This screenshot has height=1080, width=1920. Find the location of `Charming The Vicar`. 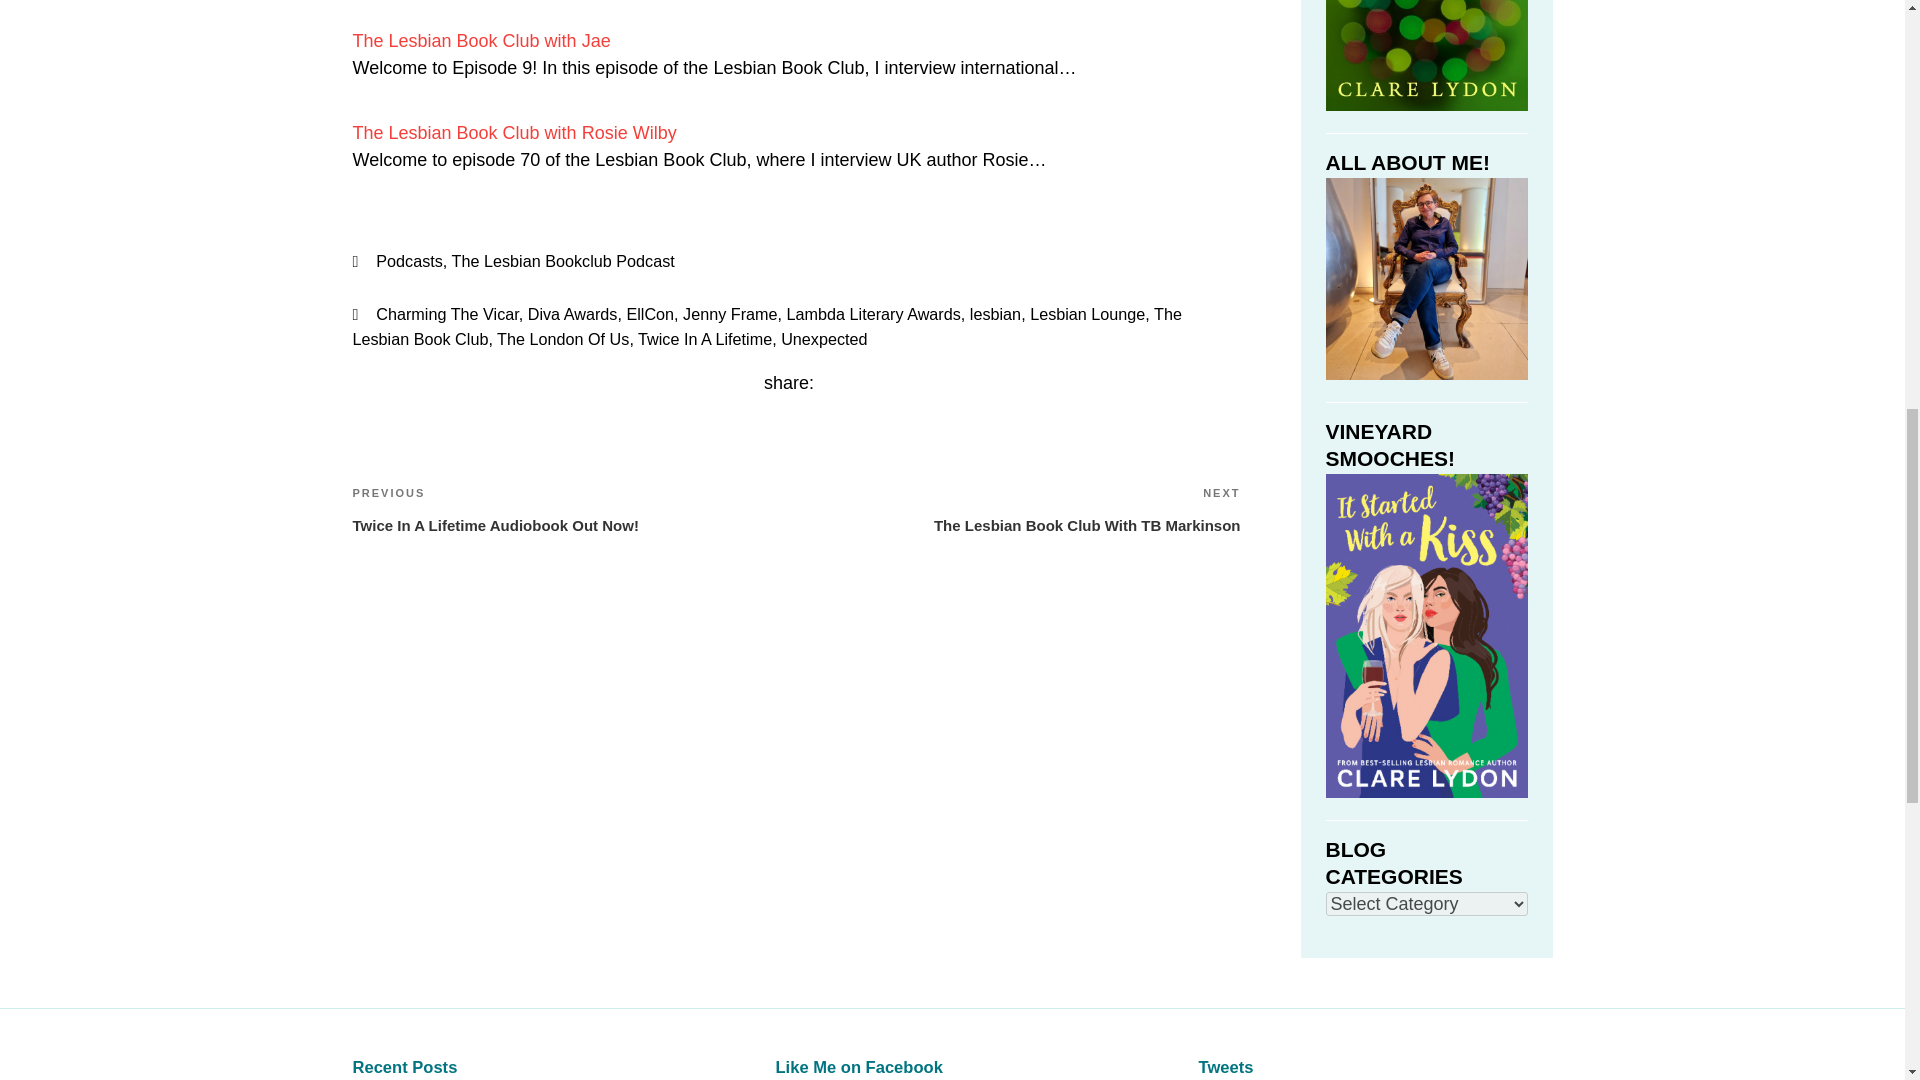

Charming The Vicar is located at coordinates (447, 313).